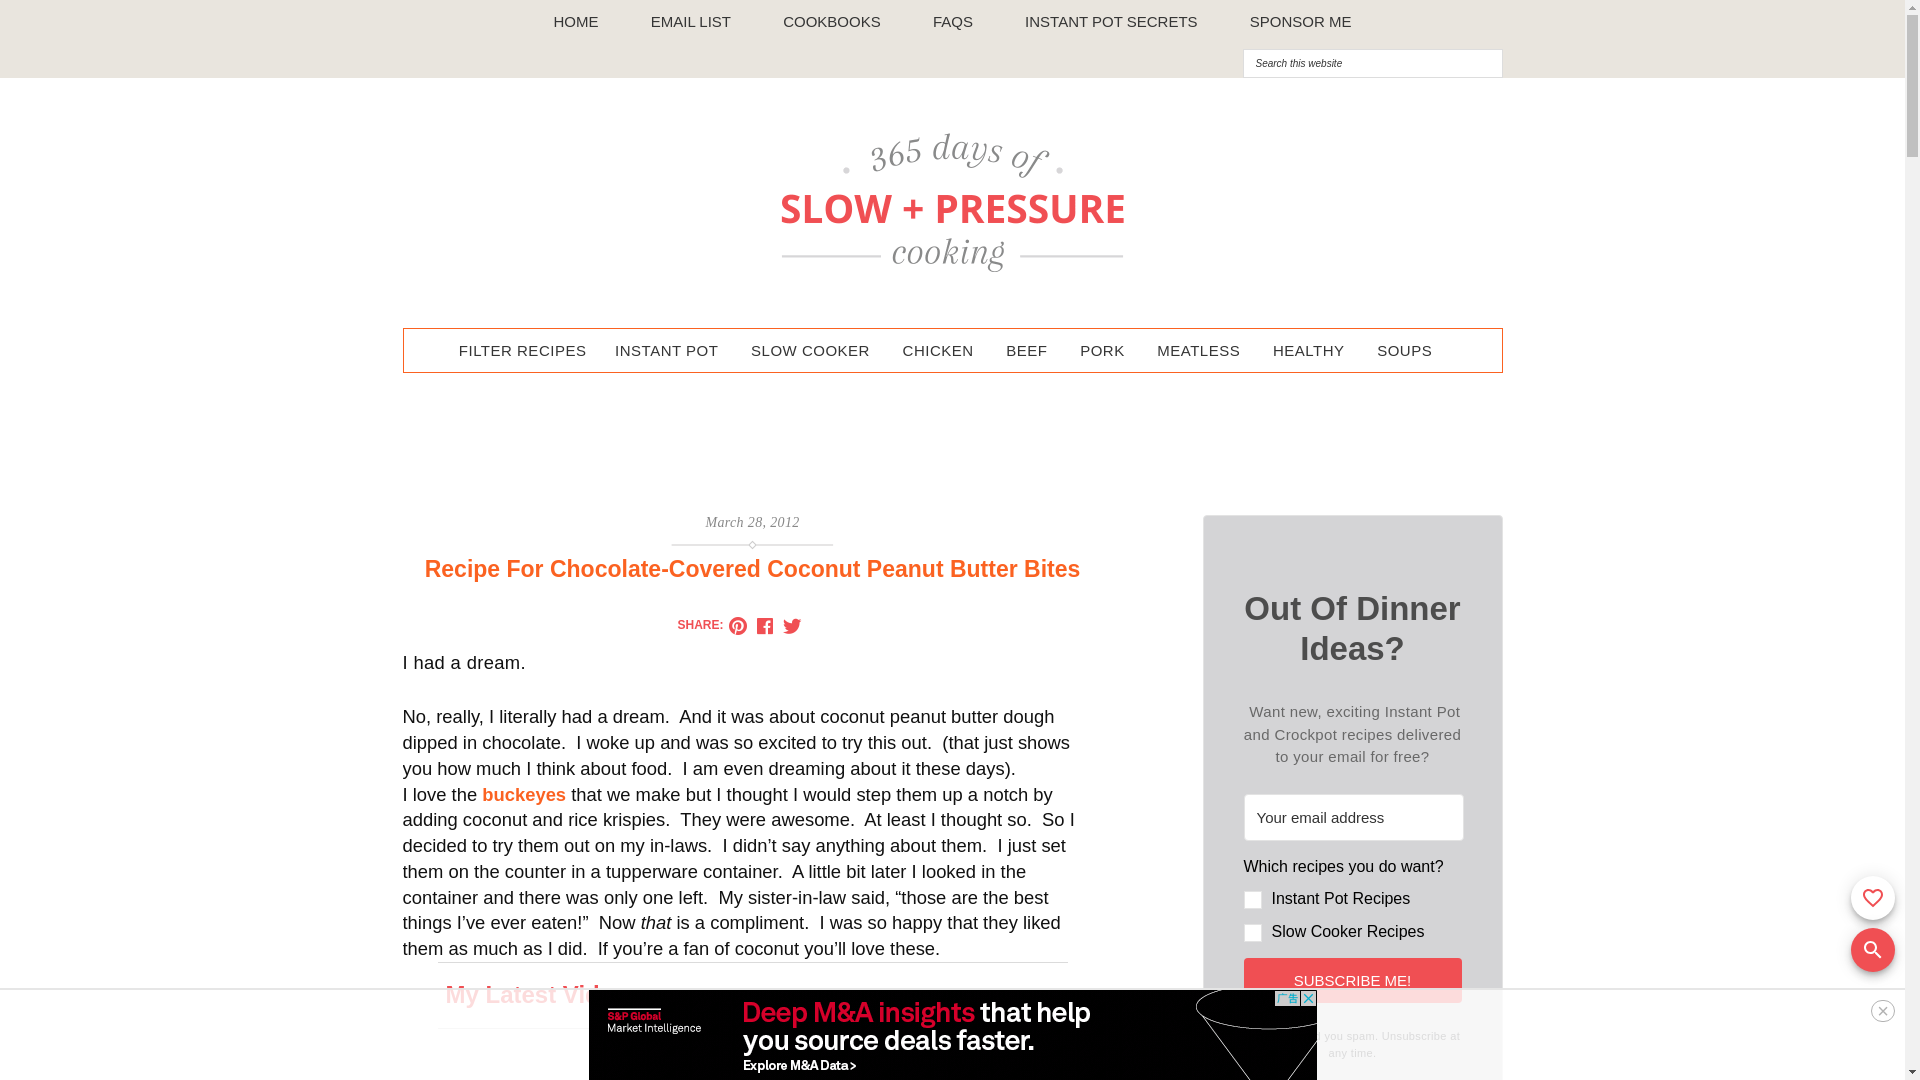  I want to click on EMAIL LIST, so click(691, 22).